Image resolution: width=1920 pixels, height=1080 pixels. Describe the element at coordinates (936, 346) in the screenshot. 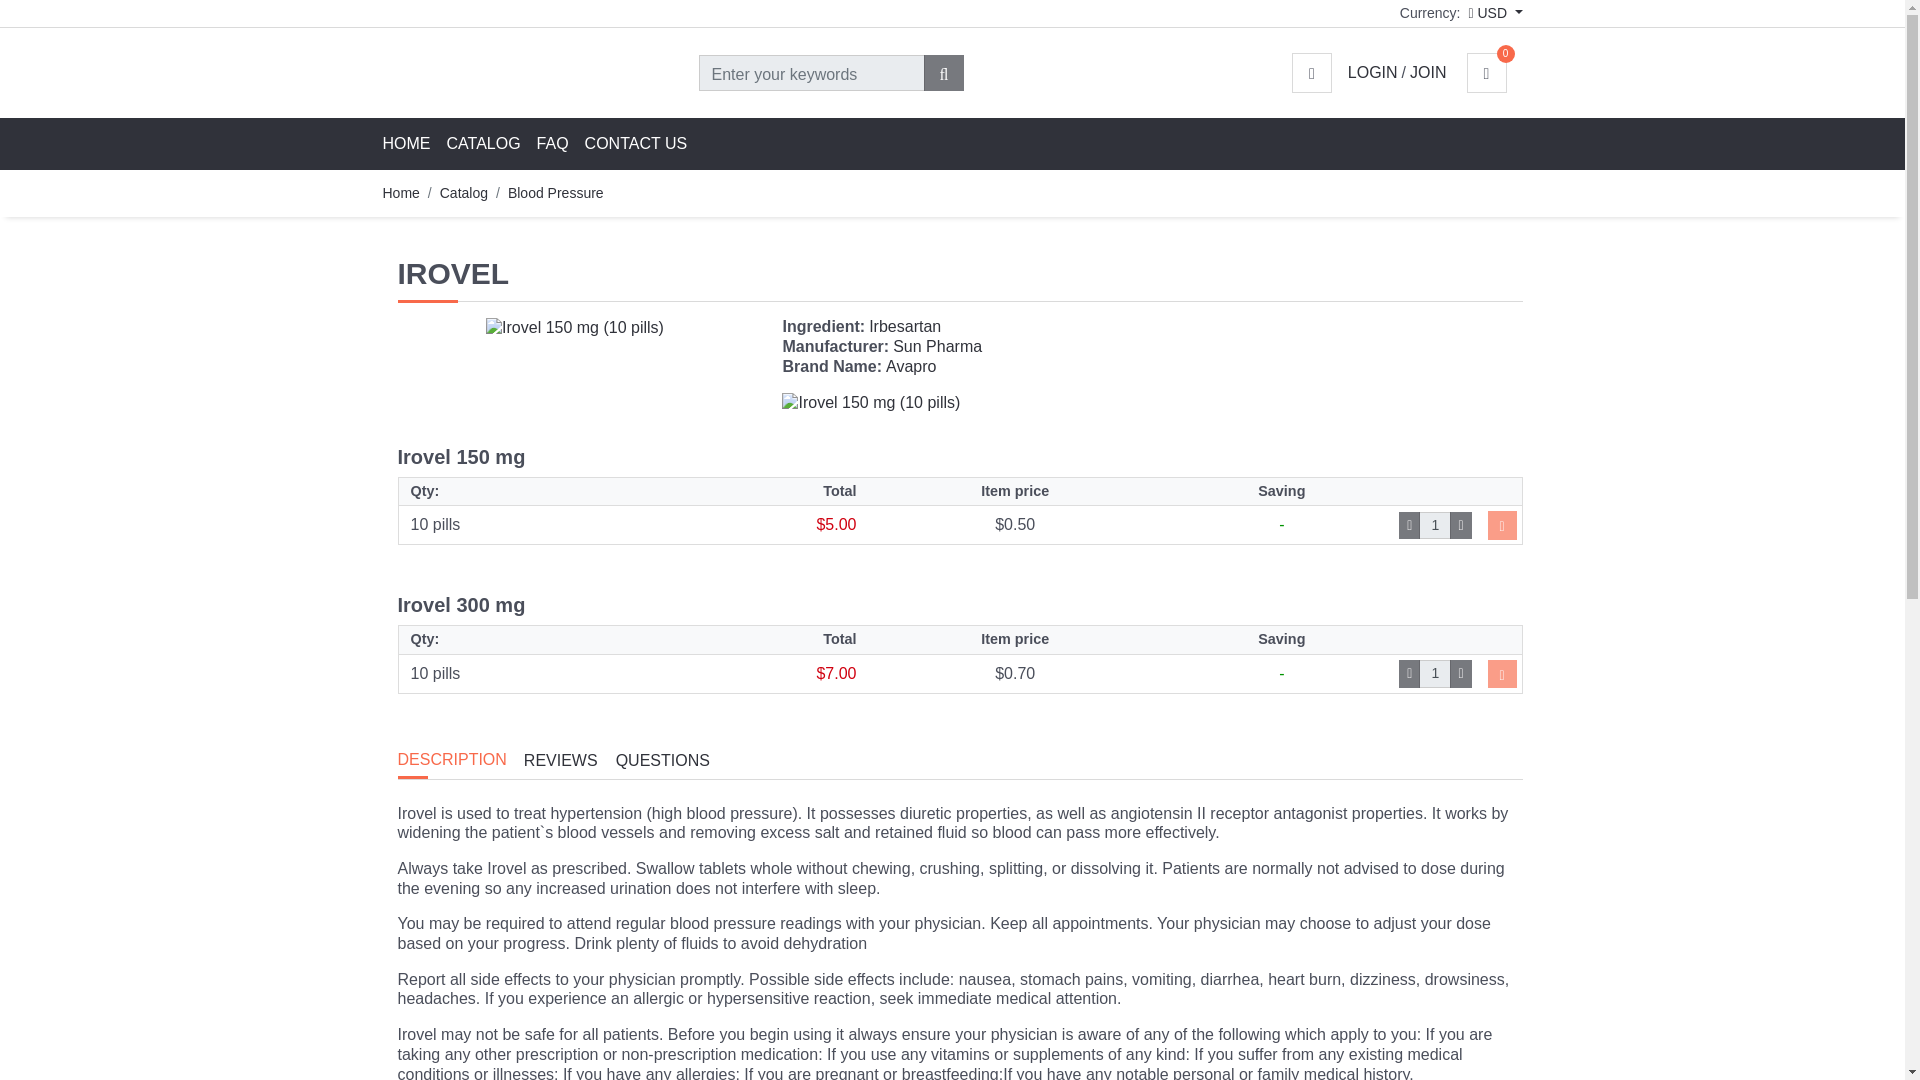

I see `Sun Pharma` at that location.